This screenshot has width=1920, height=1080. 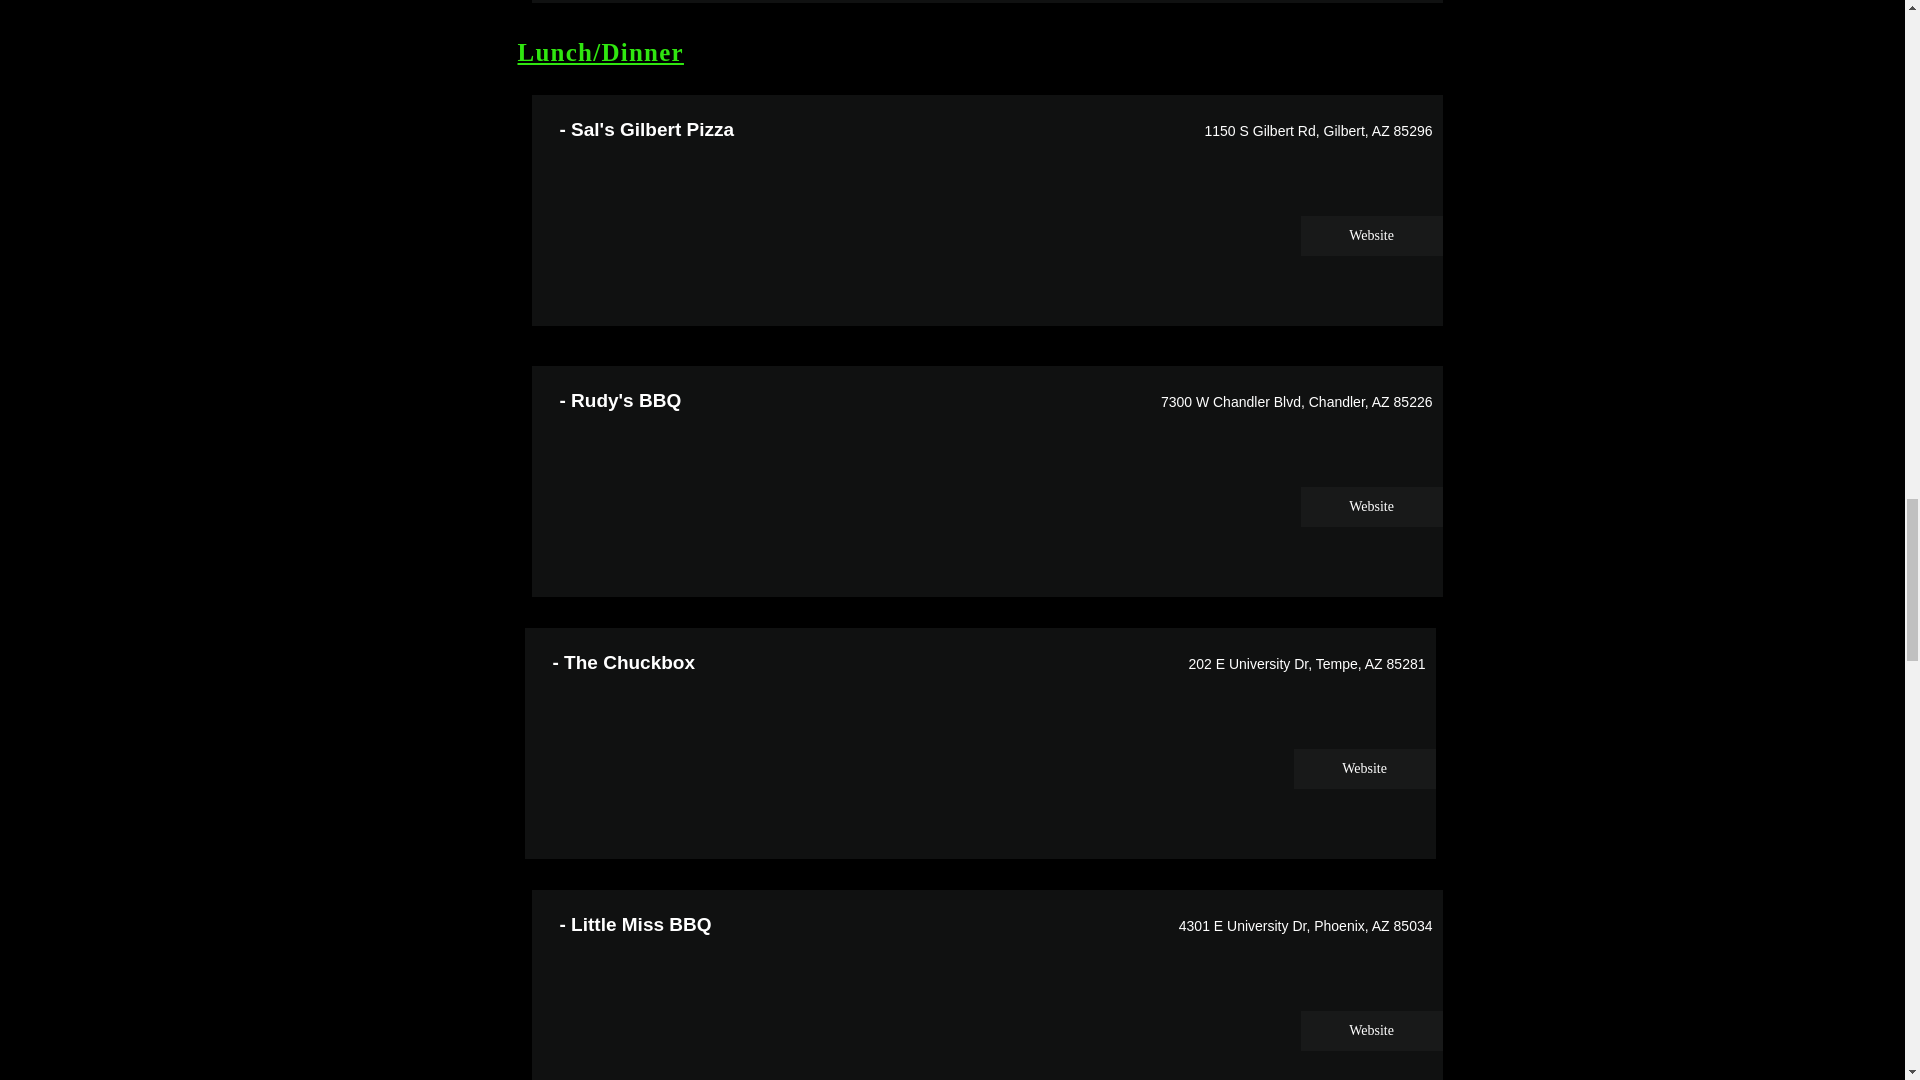 I want to click on Website, so click(x=1370, y=1030).